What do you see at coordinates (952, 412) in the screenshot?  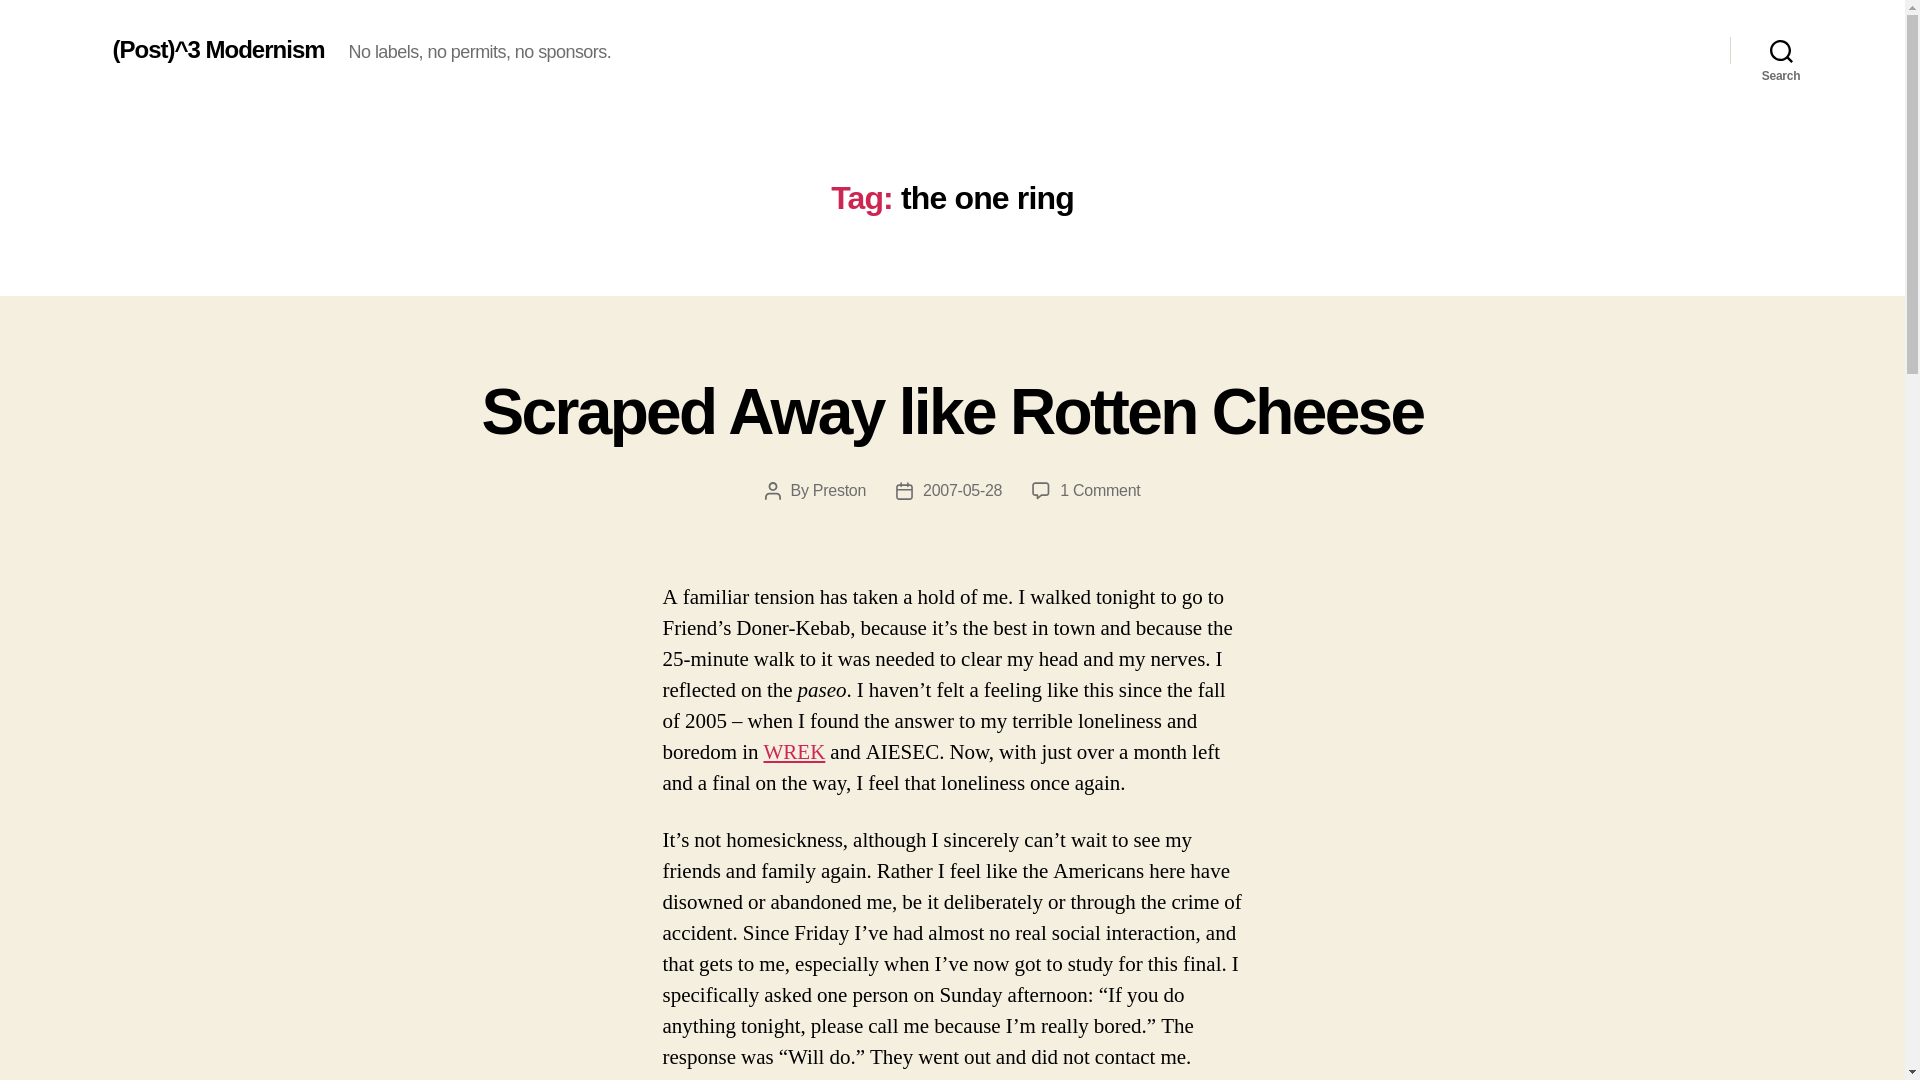 I see `Preston` at bounding box center [952, 412].